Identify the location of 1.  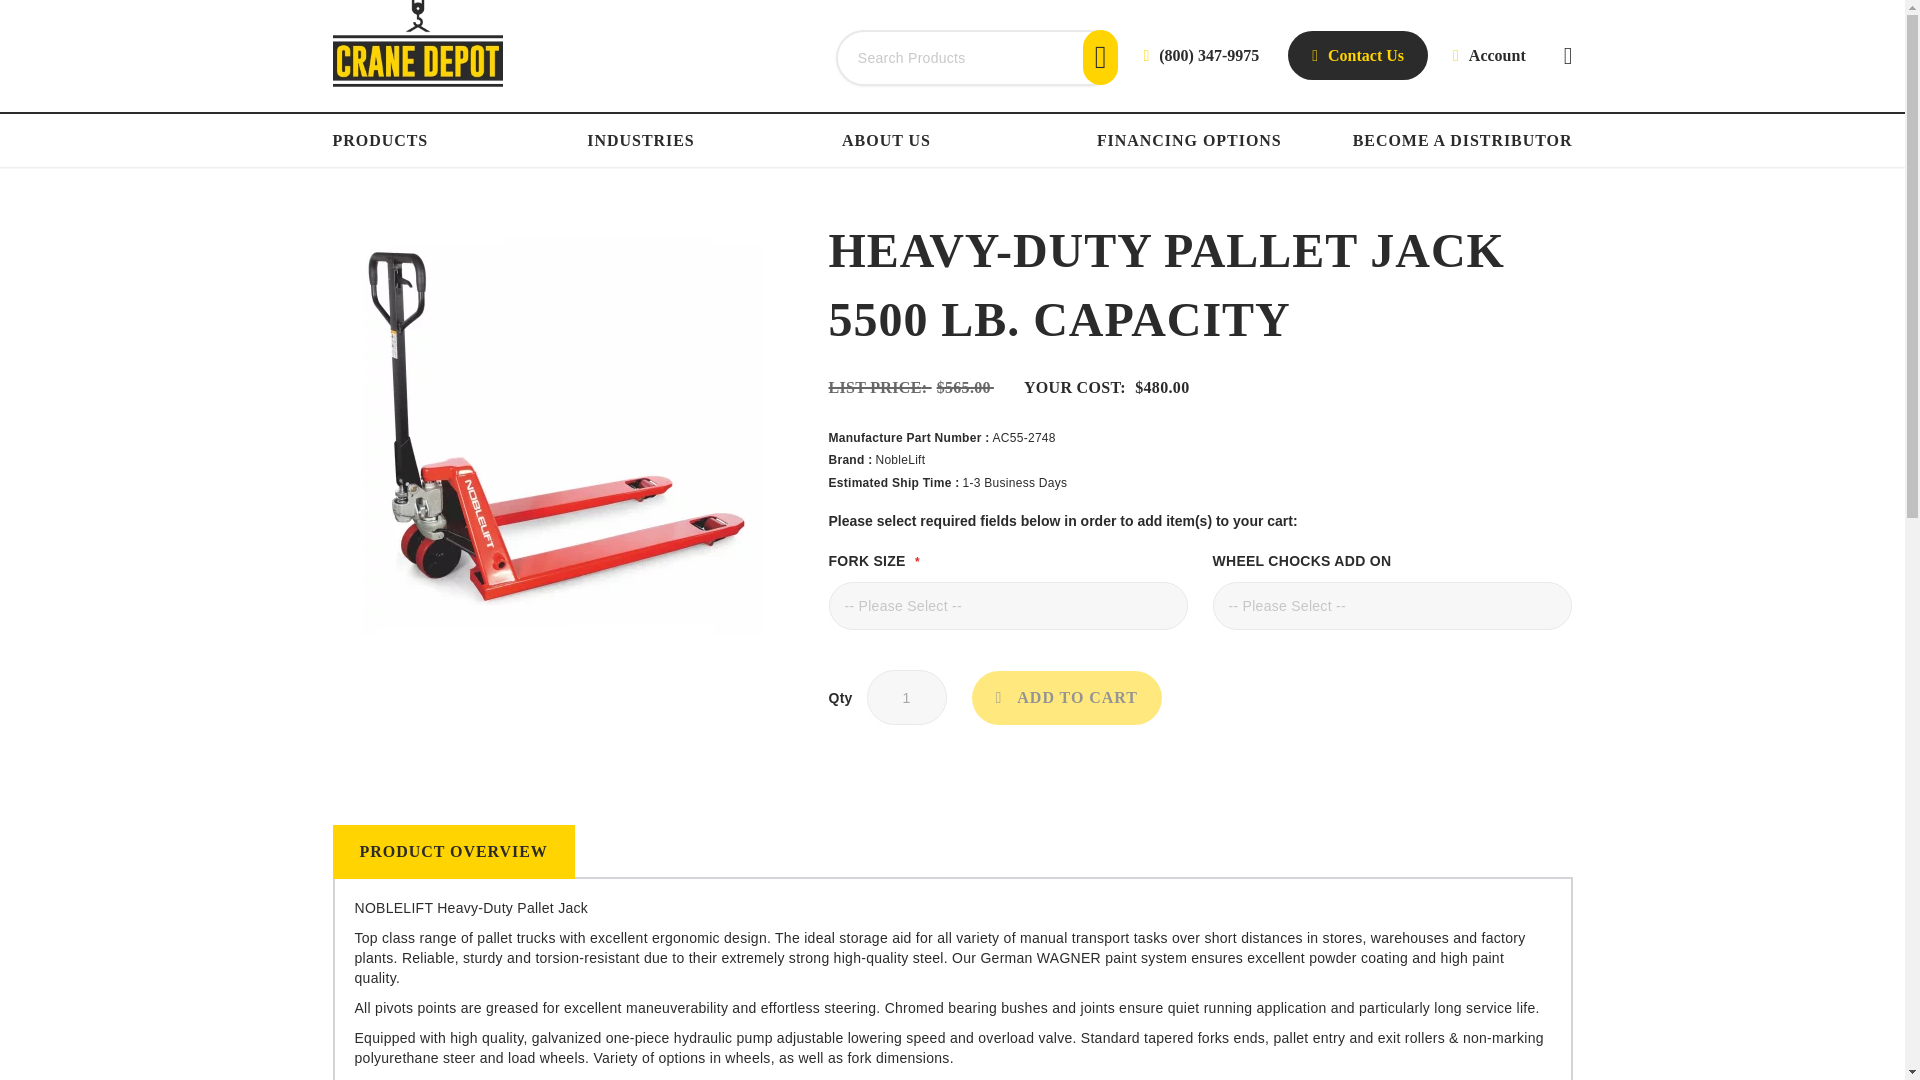
(906, 696).